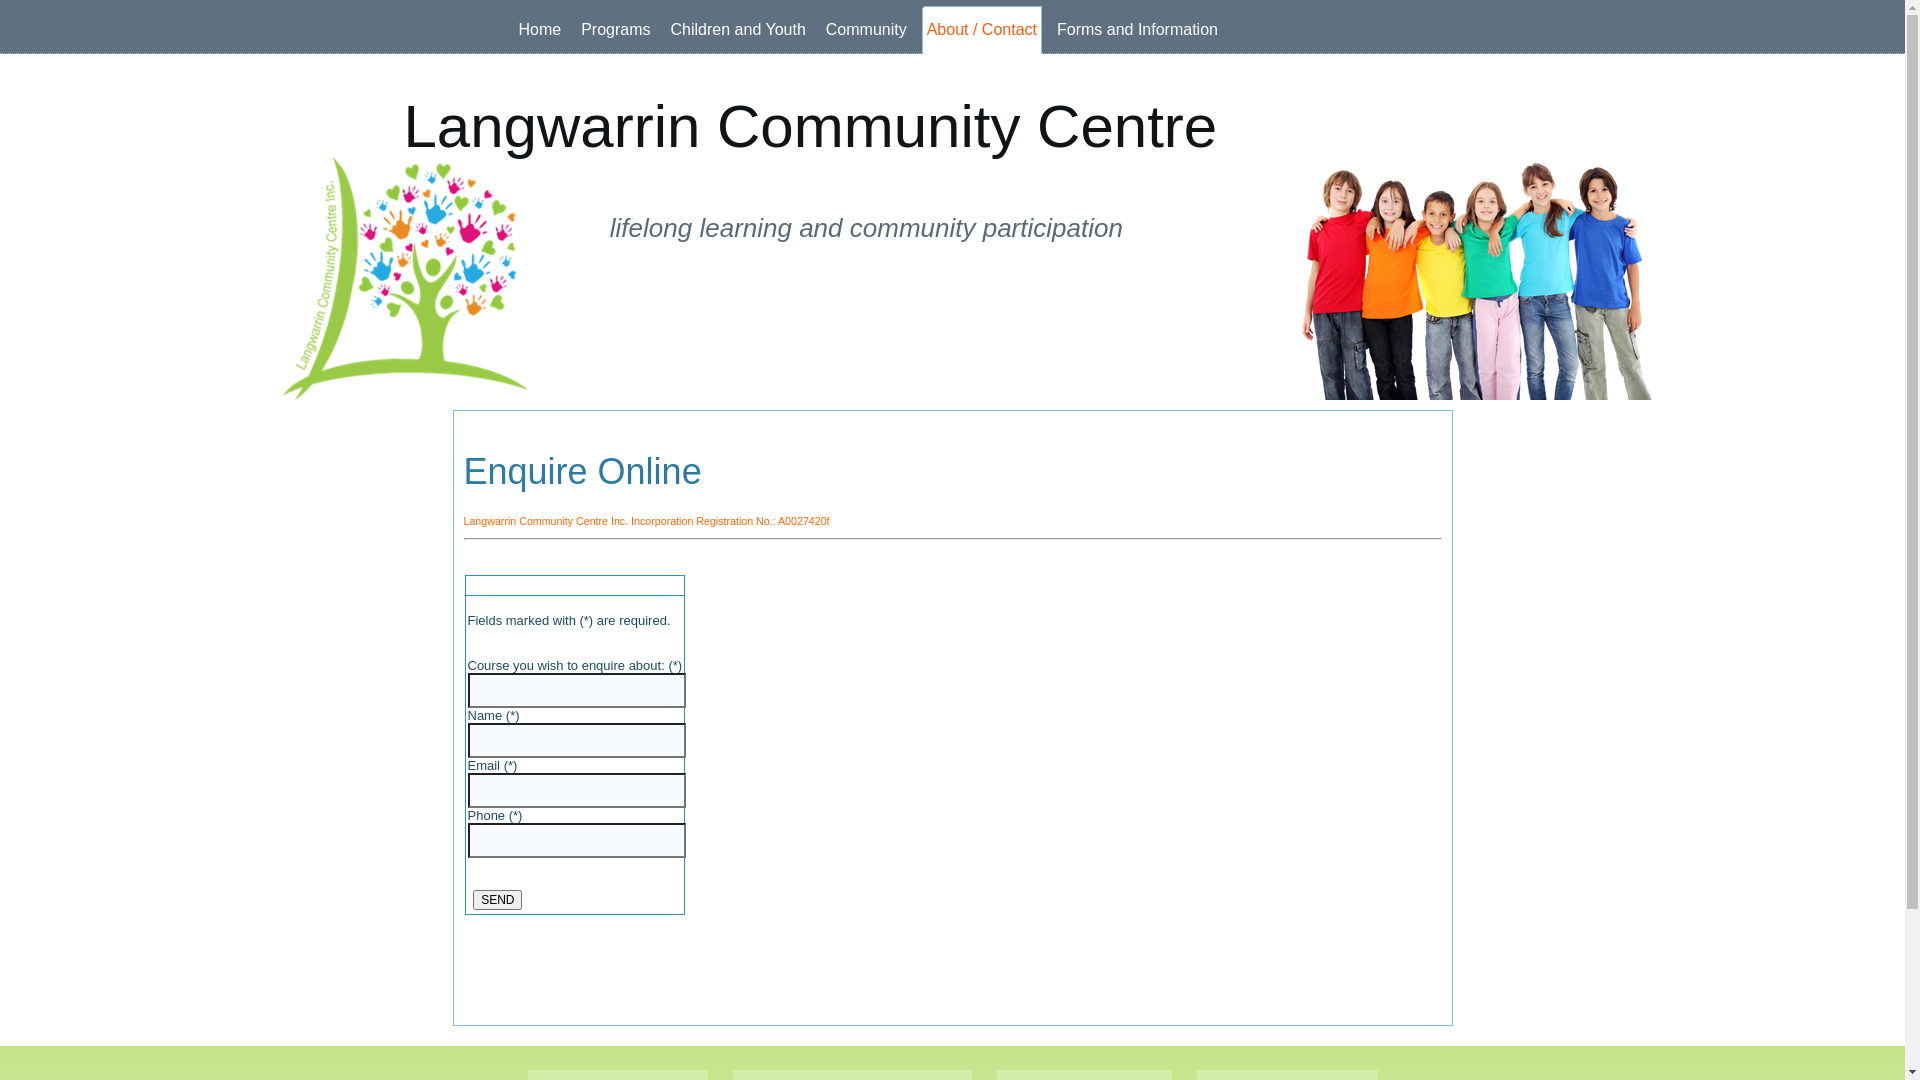  I want to click on Children and Youth, so click(738, 30).